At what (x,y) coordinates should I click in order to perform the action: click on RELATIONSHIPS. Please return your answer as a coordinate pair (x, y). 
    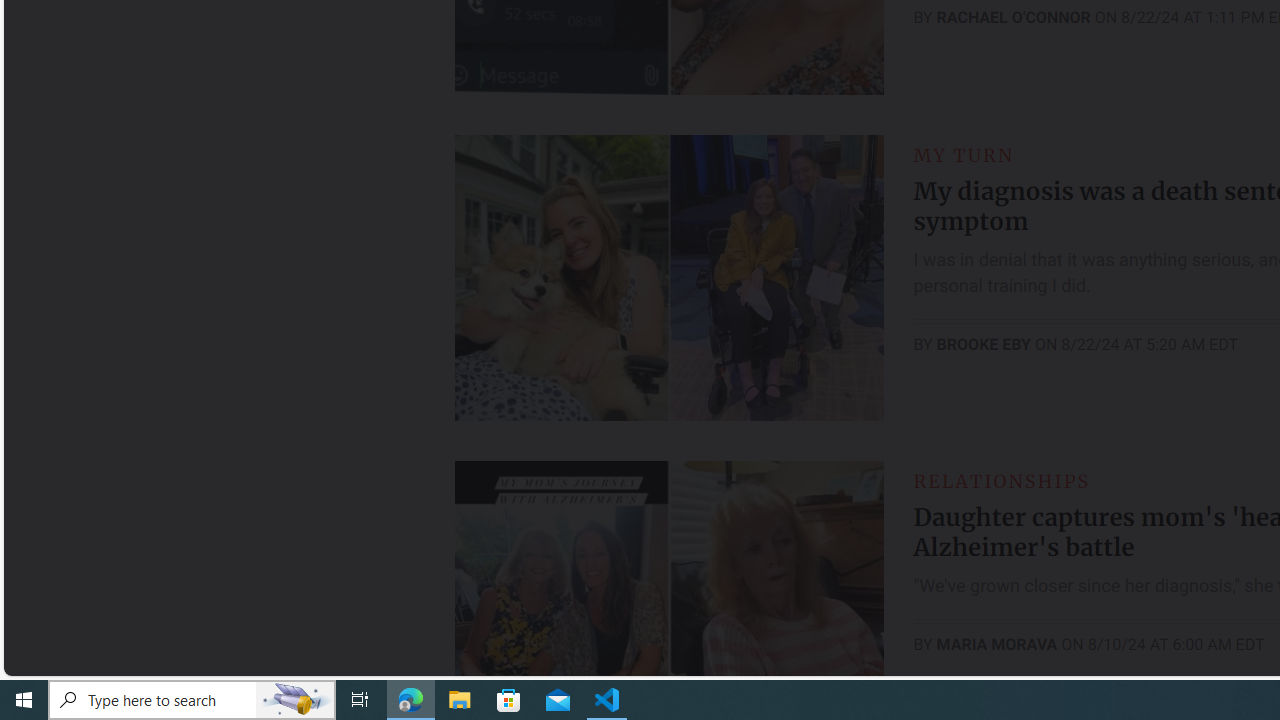
    Looking at the image, I should click on (1001, 480).